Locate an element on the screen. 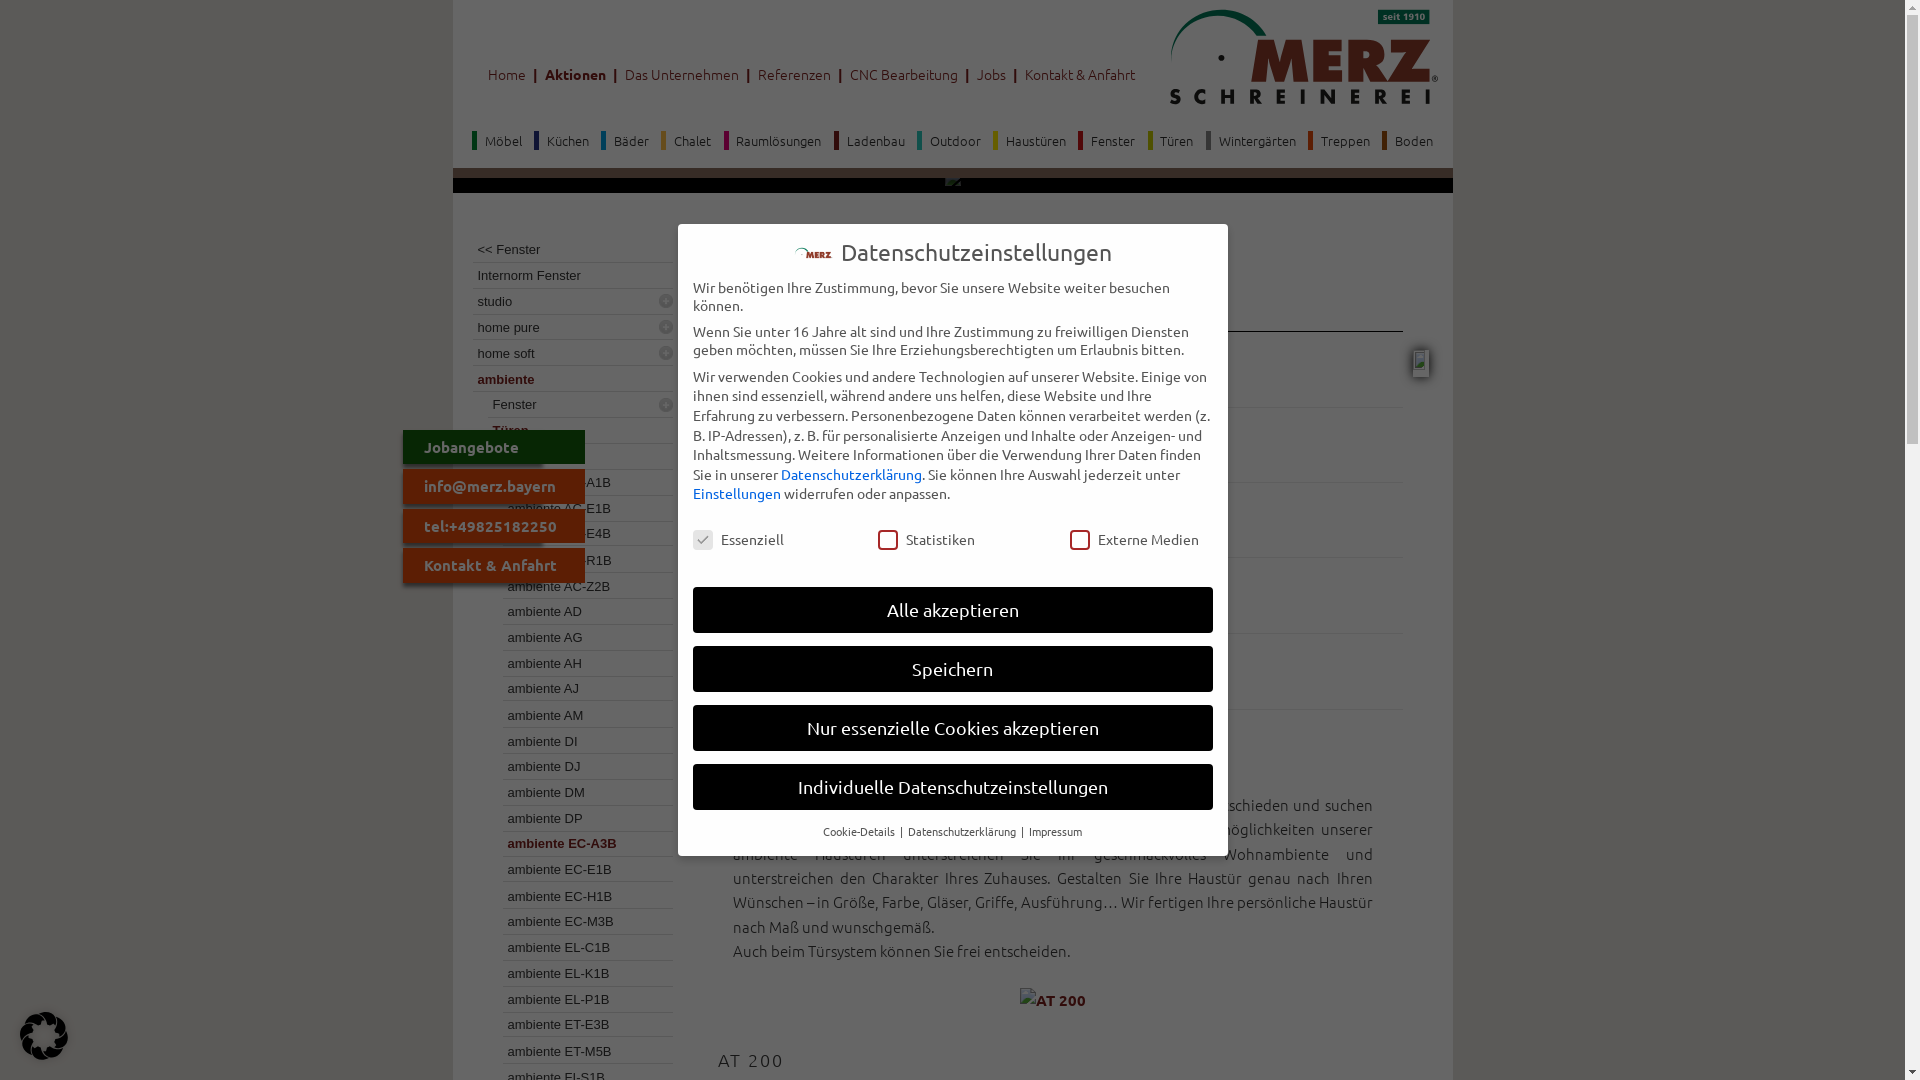 Image resolution: width=1920 pixels, height=1080 pixels. ambiente is located at coordinates (564, 380).